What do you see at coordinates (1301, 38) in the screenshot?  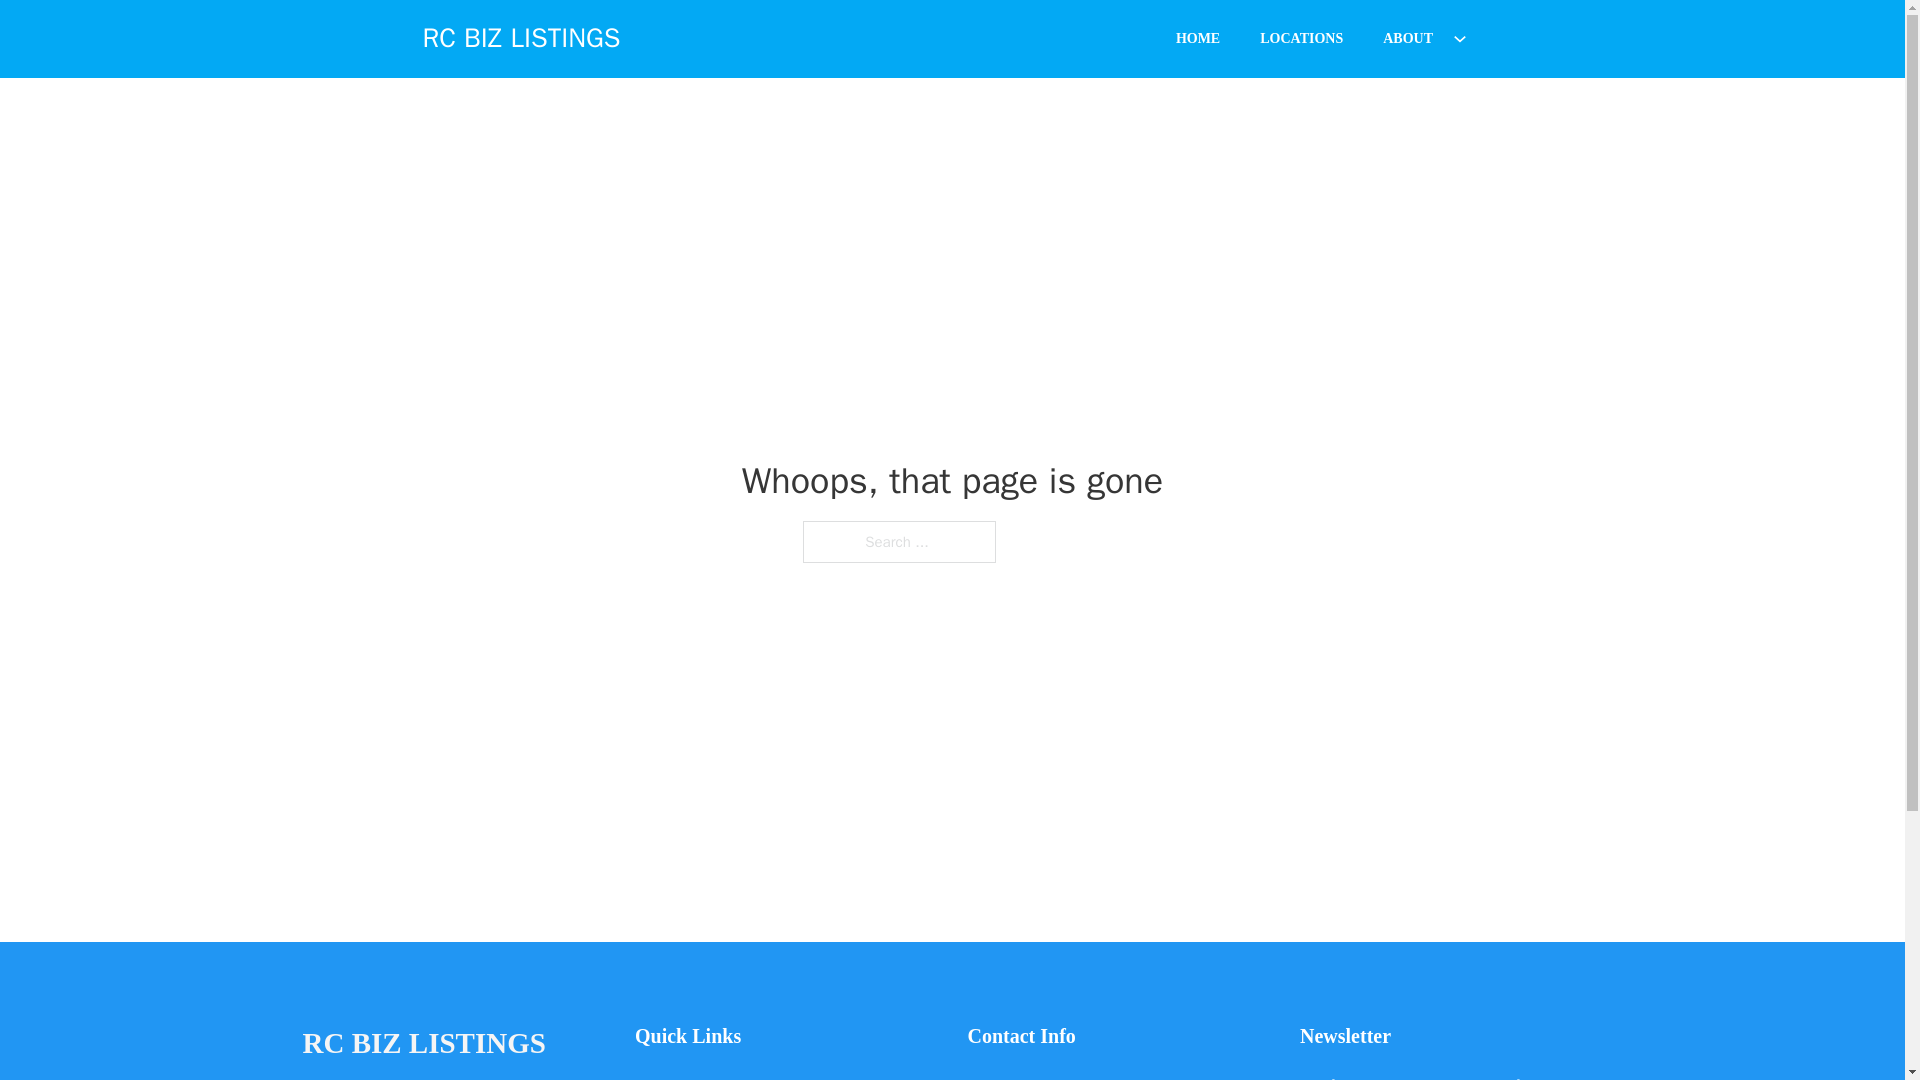 I see `LOCATIONS` at bounding box center [1301, 38].